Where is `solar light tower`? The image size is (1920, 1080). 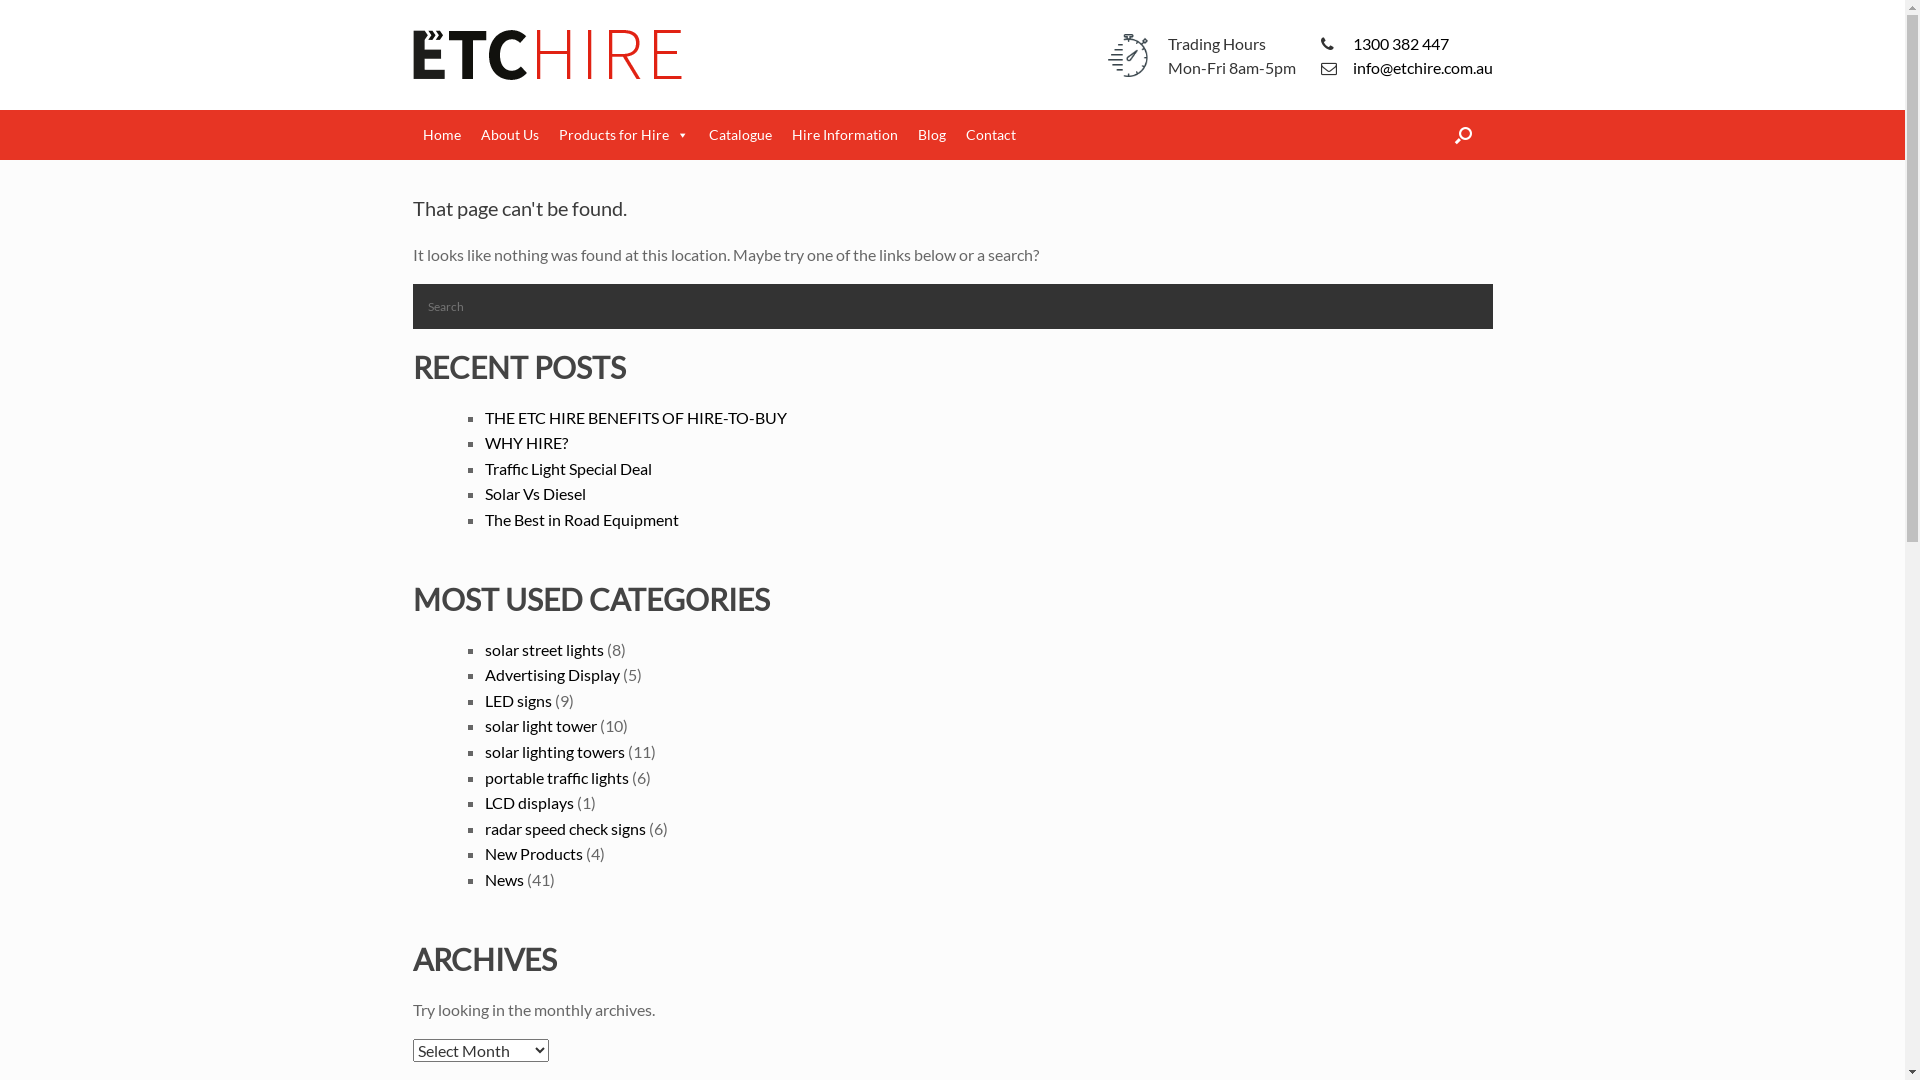
solar light tower is located at coordinates (540, 726).